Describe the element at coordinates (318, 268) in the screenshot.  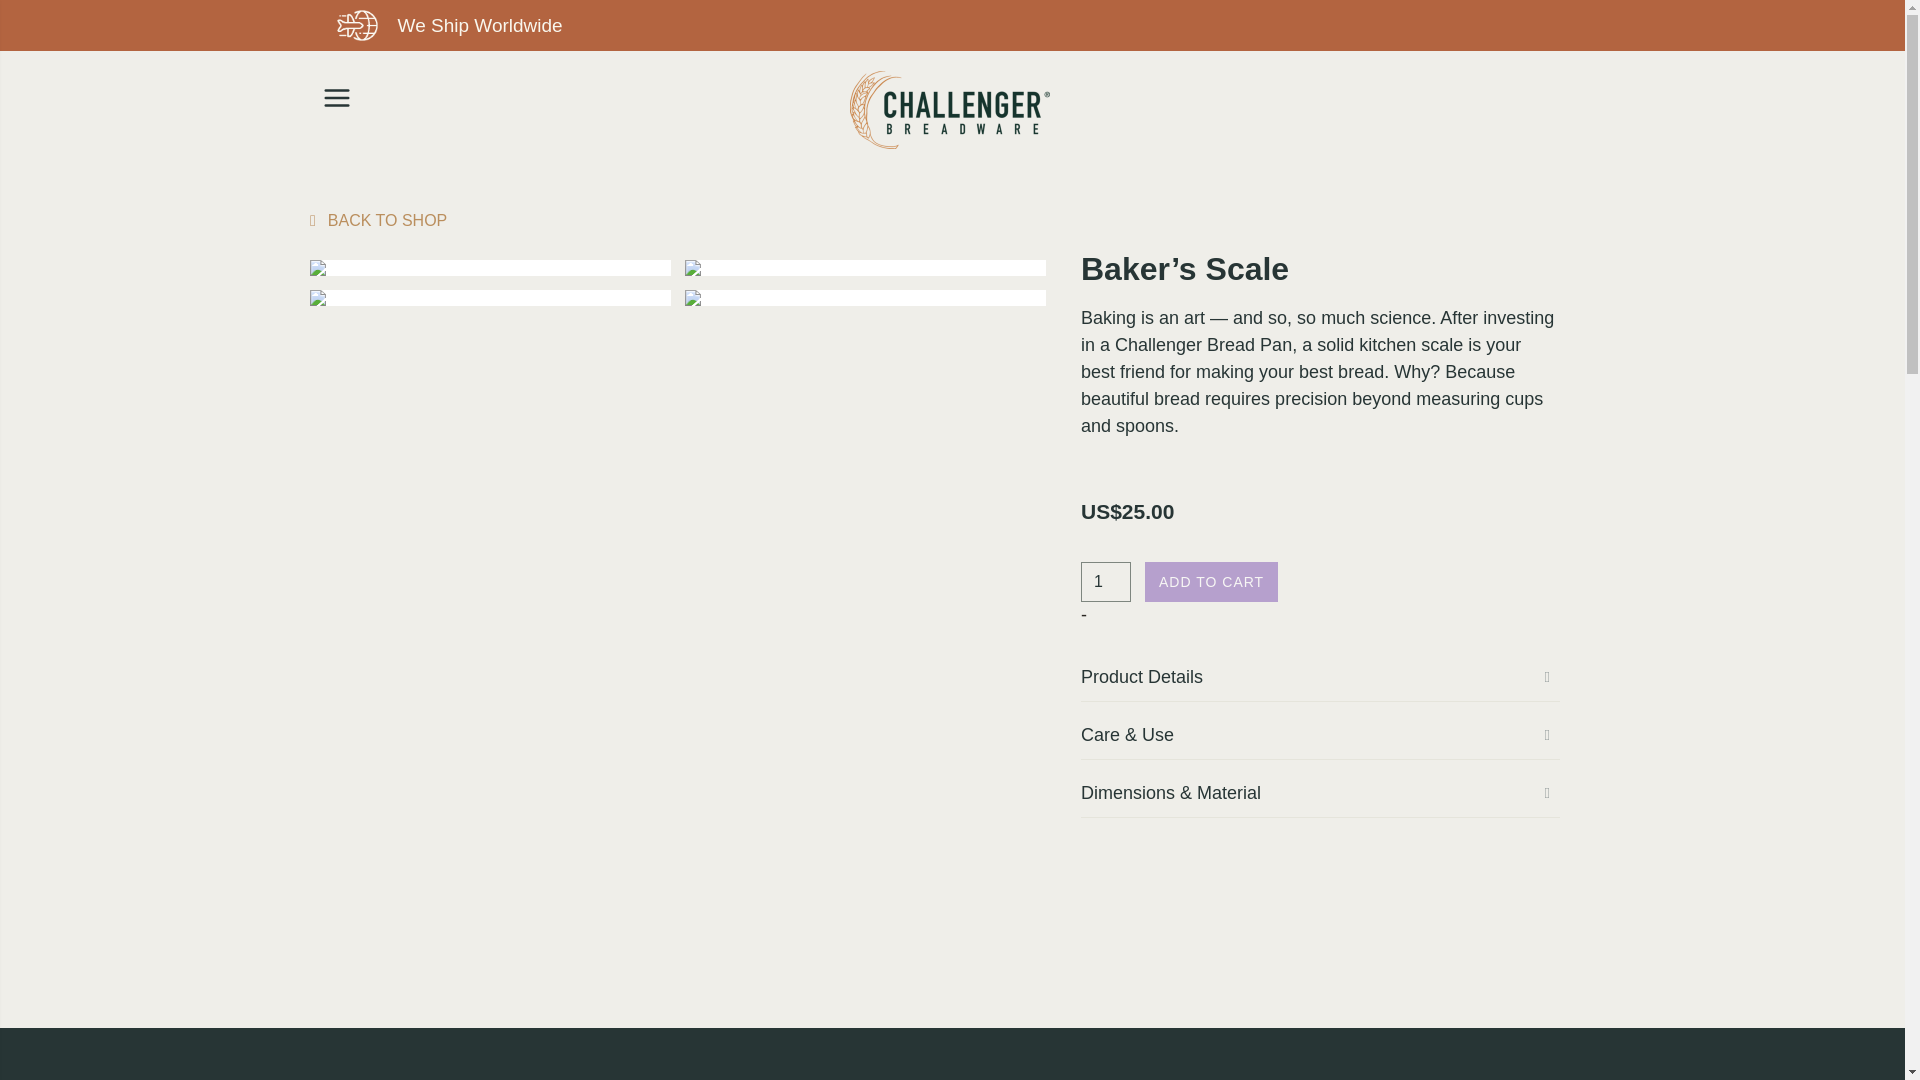
I see `Bakers-Scale-Top-1` at that location.